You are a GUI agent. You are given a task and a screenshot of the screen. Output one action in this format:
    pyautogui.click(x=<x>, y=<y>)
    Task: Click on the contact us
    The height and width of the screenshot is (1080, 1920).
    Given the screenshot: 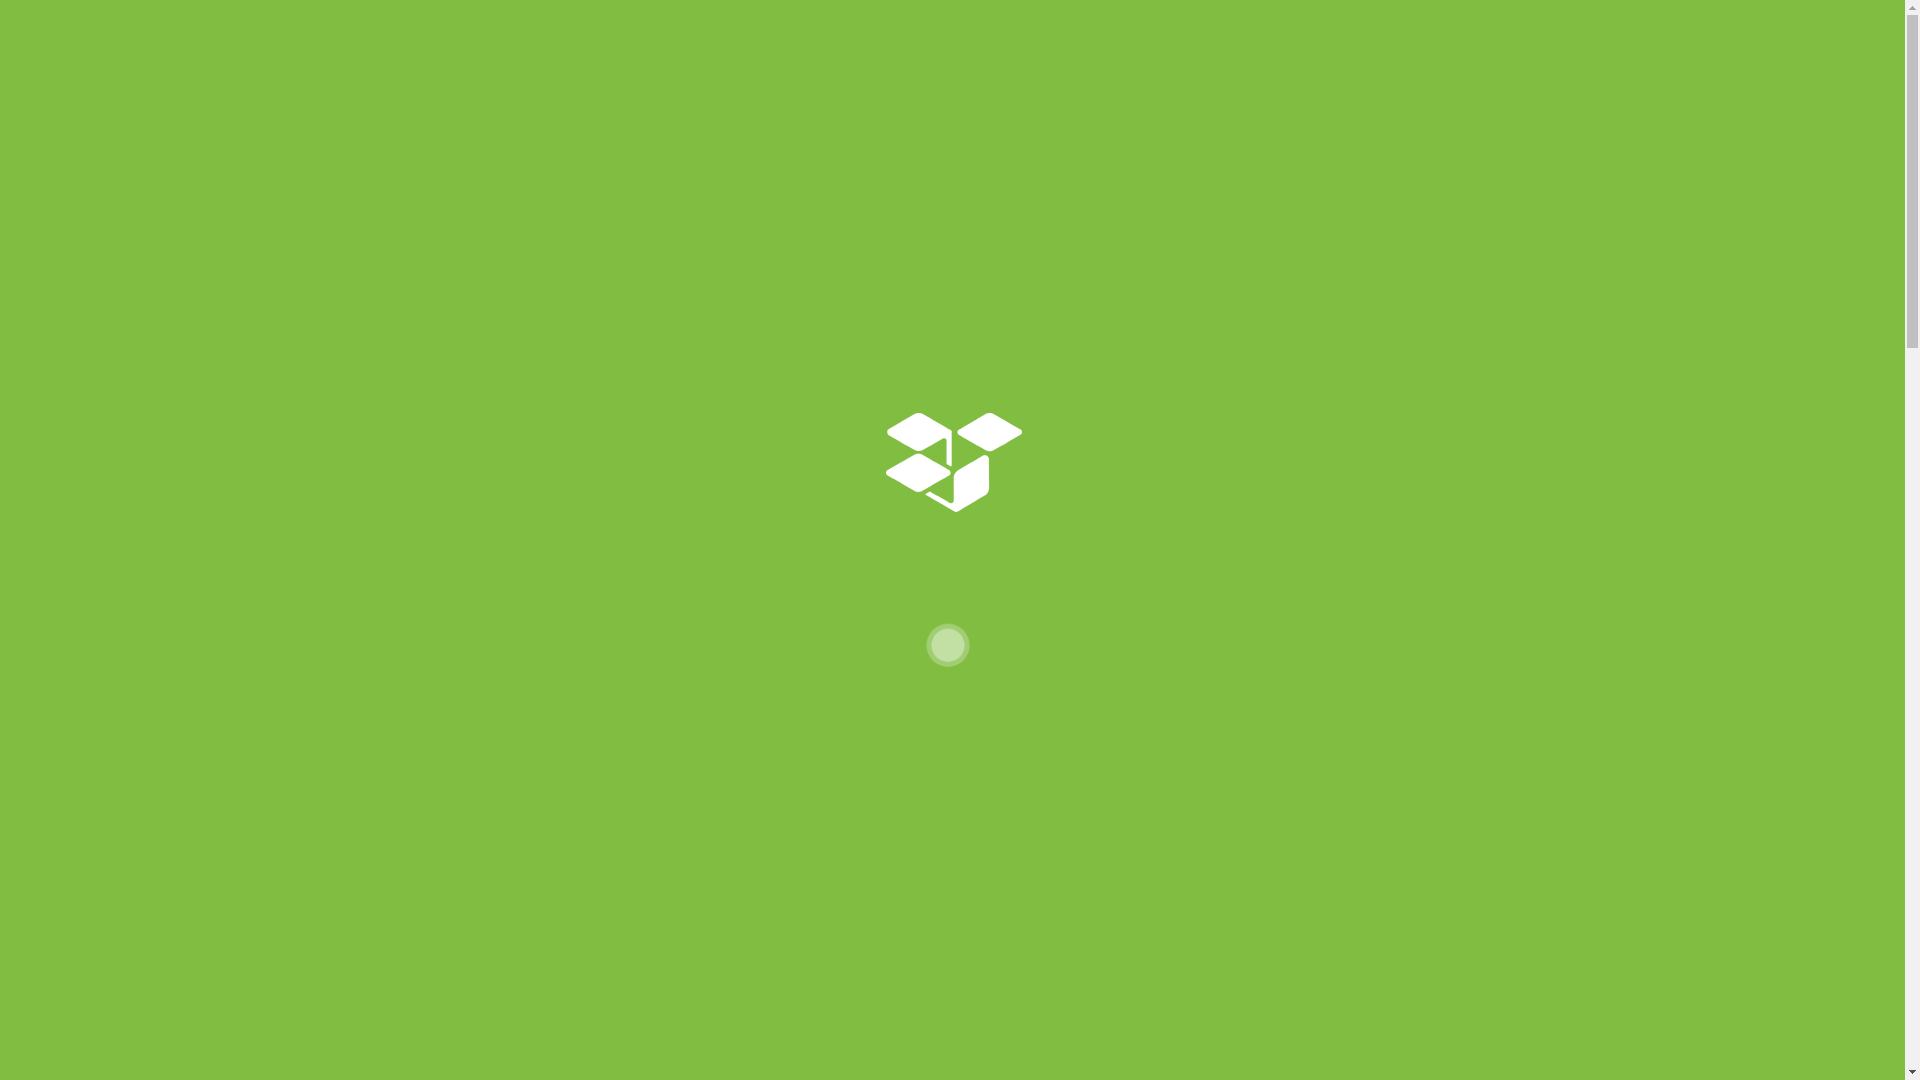 What is the action you would take?
    pyautogui.click(x=1402, y=105)
    